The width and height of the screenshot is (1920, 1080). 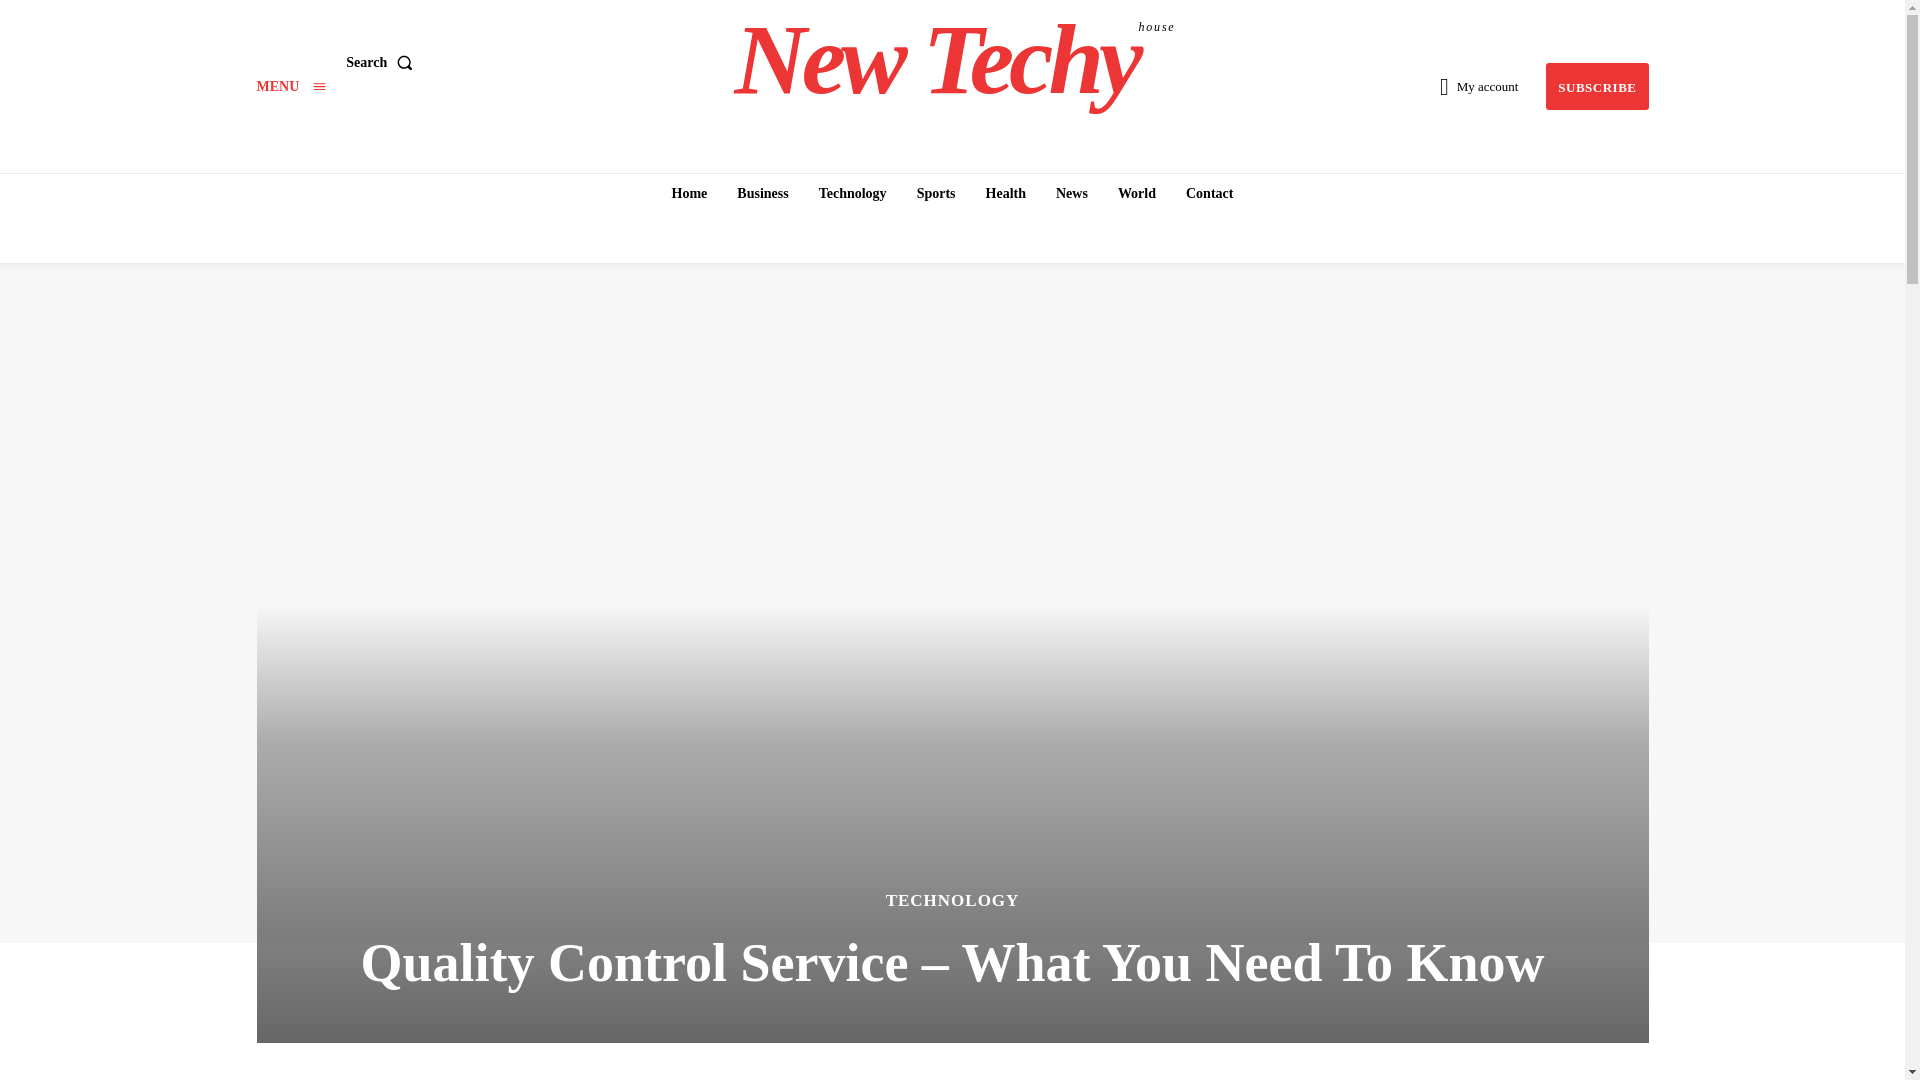 I want to click on Health, so click(x=1072, y=193).